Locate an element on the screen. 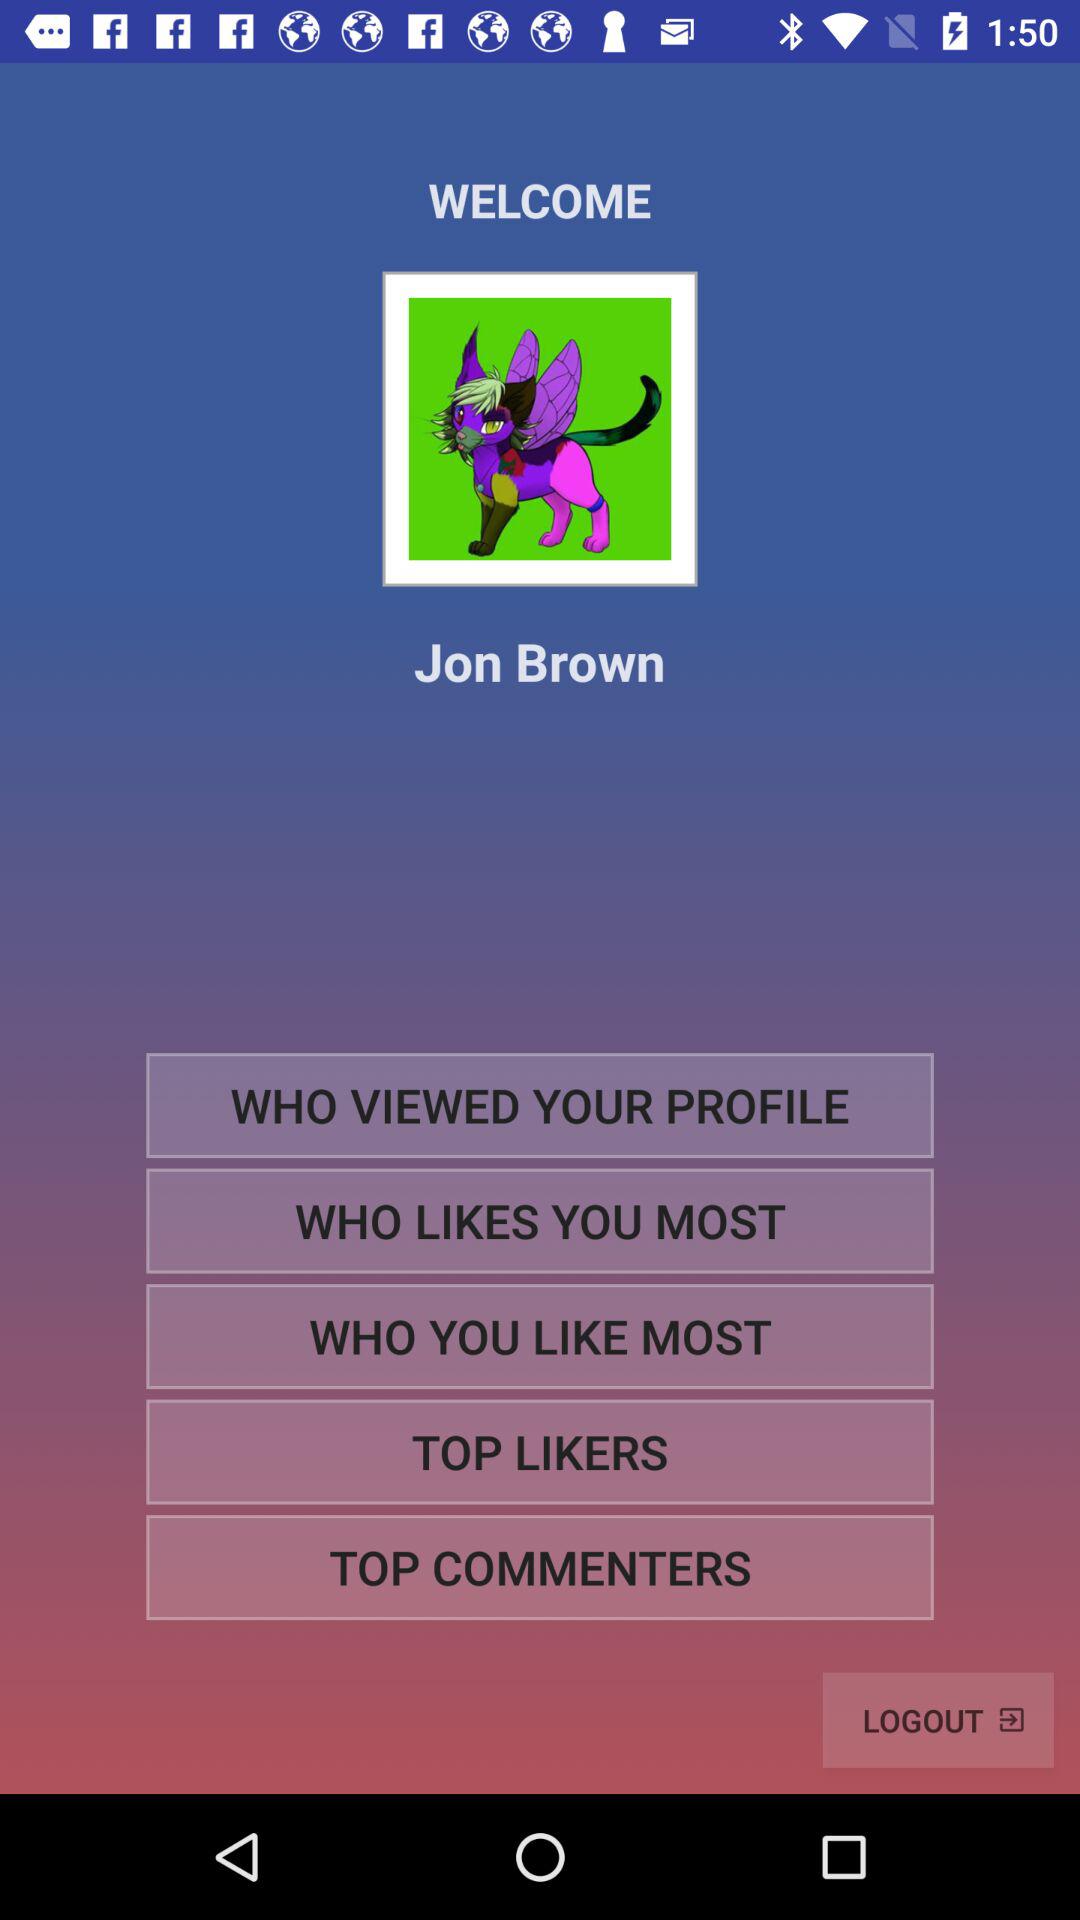 This screenshot has width=1080, height=1920. jump until the top likers item is located at coordinates (540, 1452).